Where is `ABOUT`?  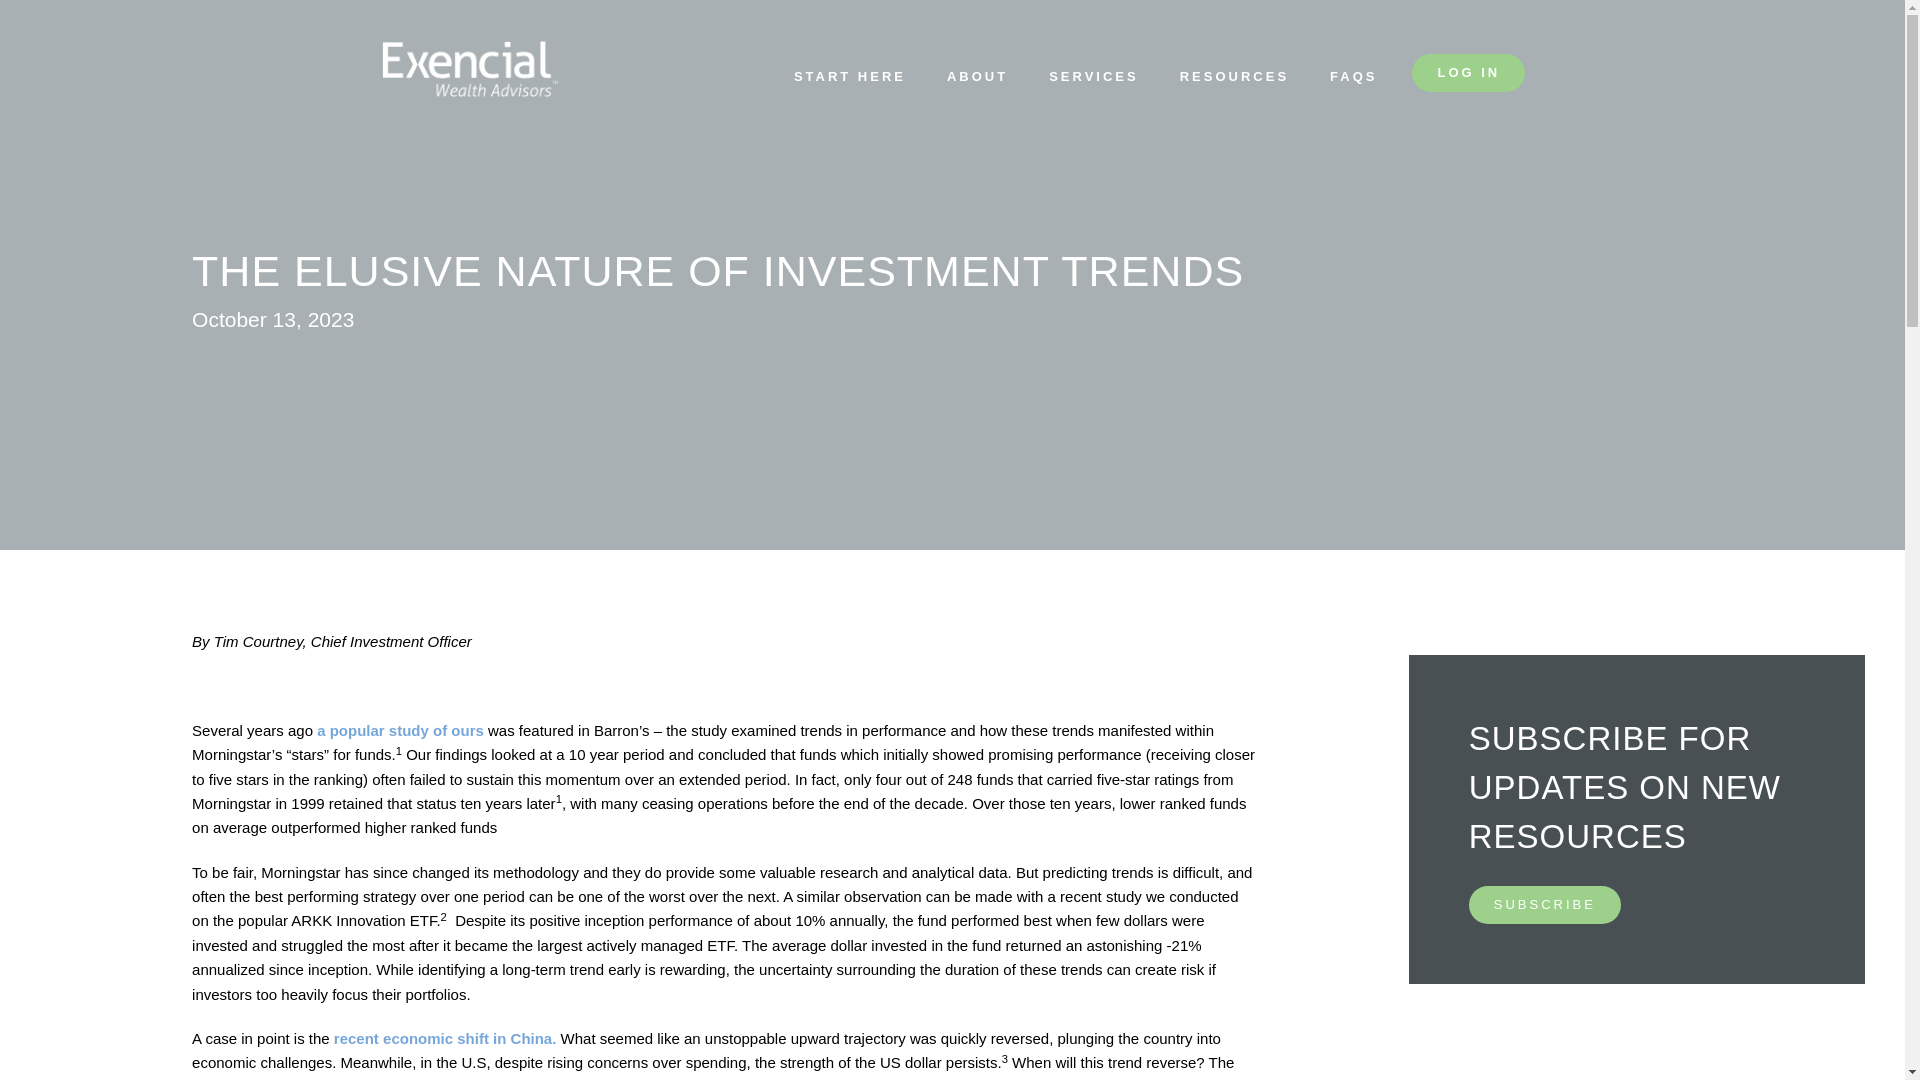 ABOUT is located at coordinates (977, 80).